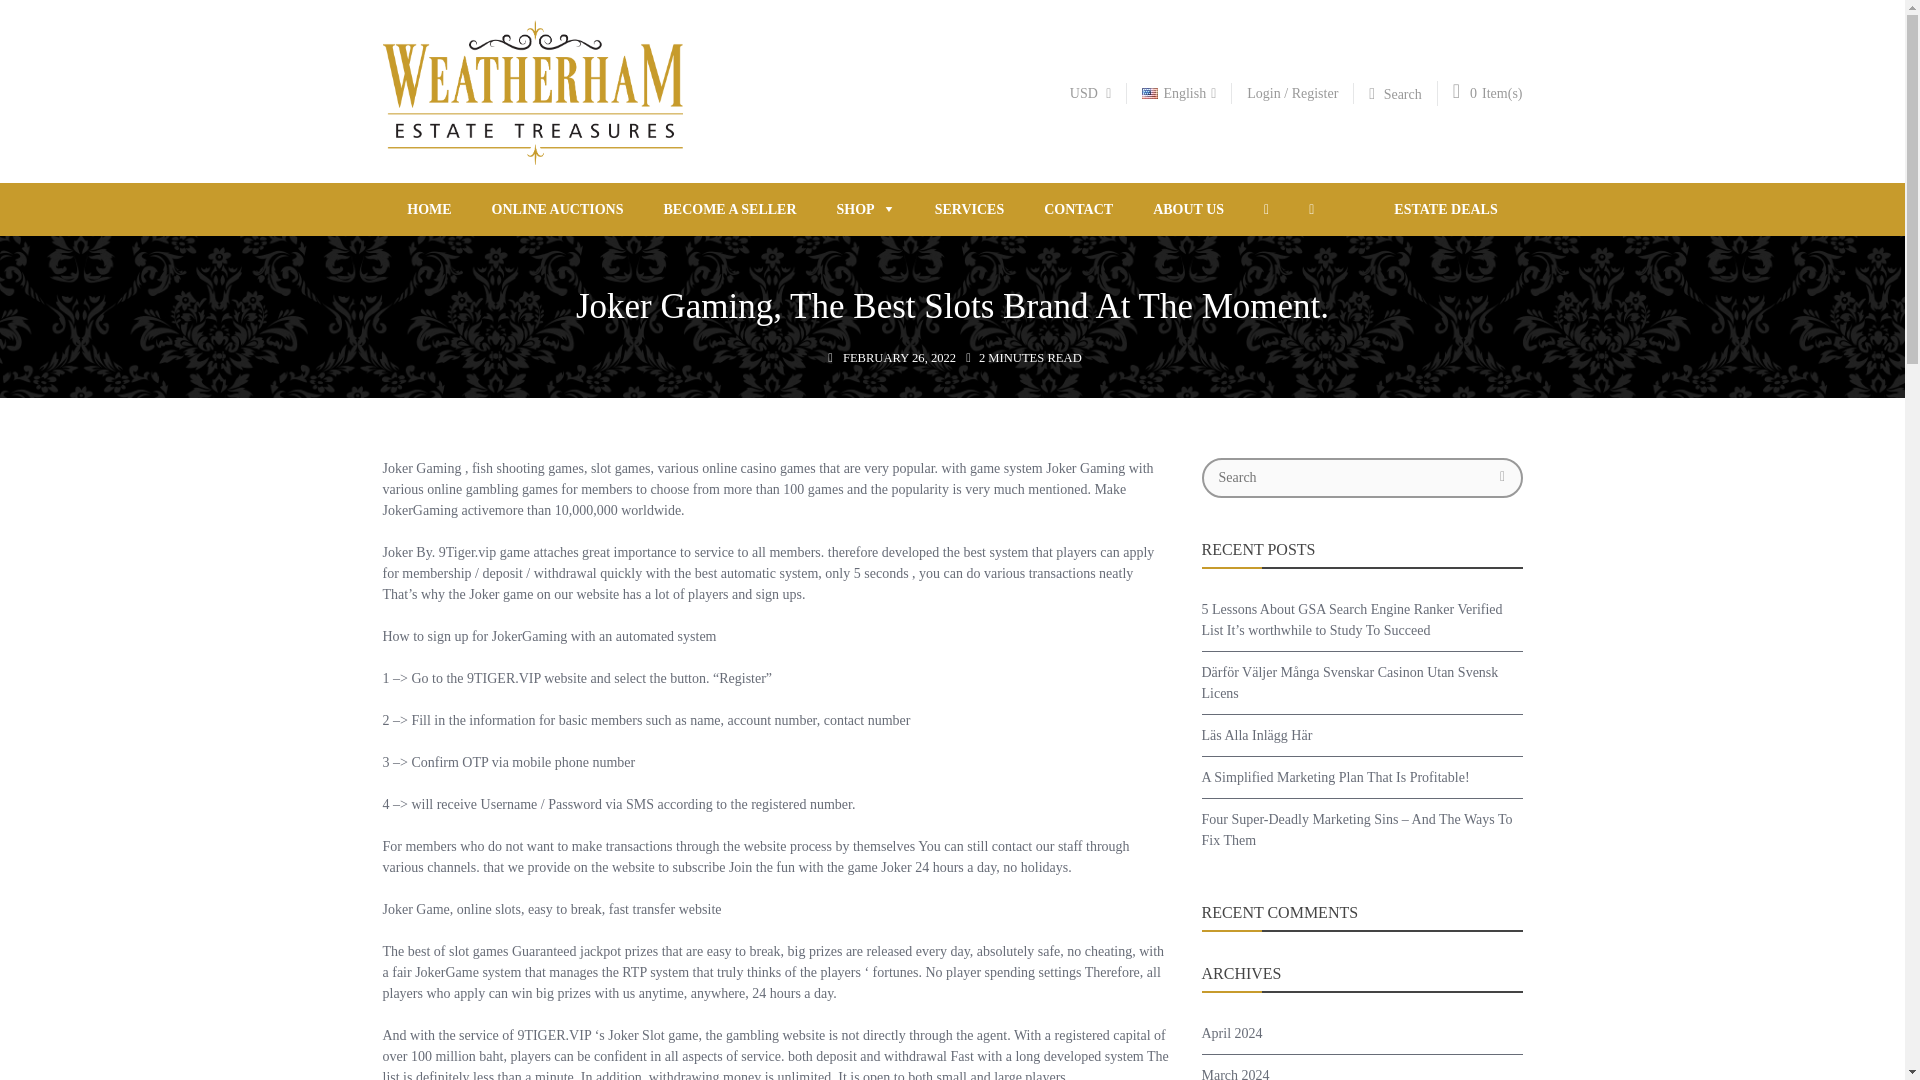  What do you see at coordinates (970, 209) in the screenshot?
I see `SERVICES` at bounding box center [970, 209].